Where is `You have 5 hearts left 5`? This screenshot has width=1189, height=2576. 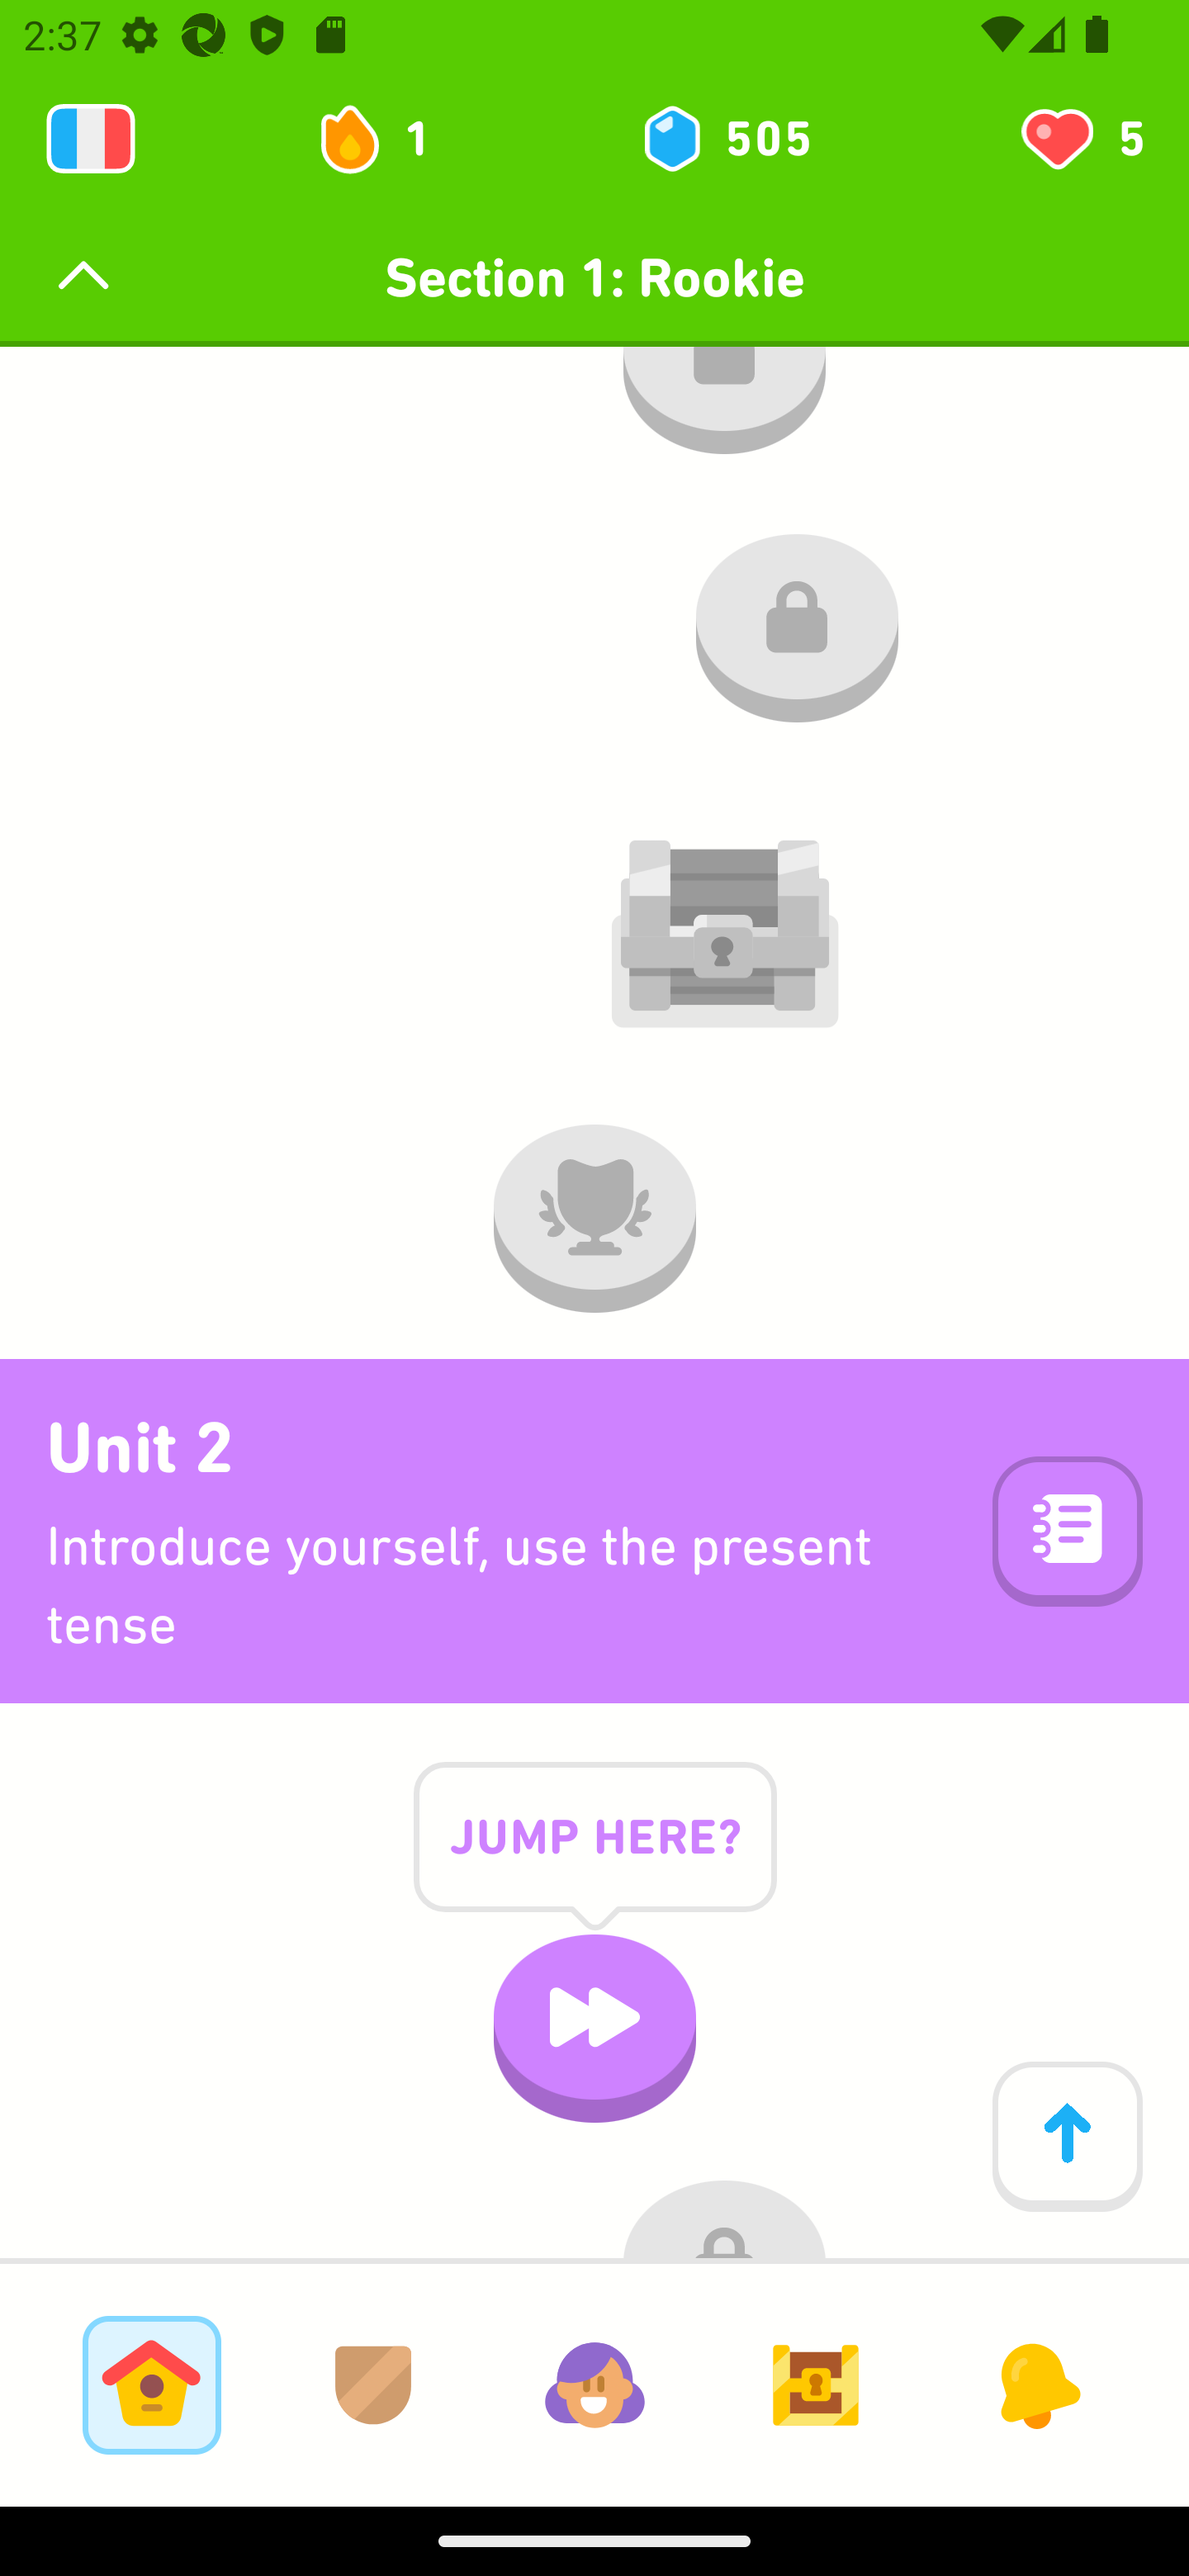
You have 5 hearts left 5 is located at coordinates (1080, 139).